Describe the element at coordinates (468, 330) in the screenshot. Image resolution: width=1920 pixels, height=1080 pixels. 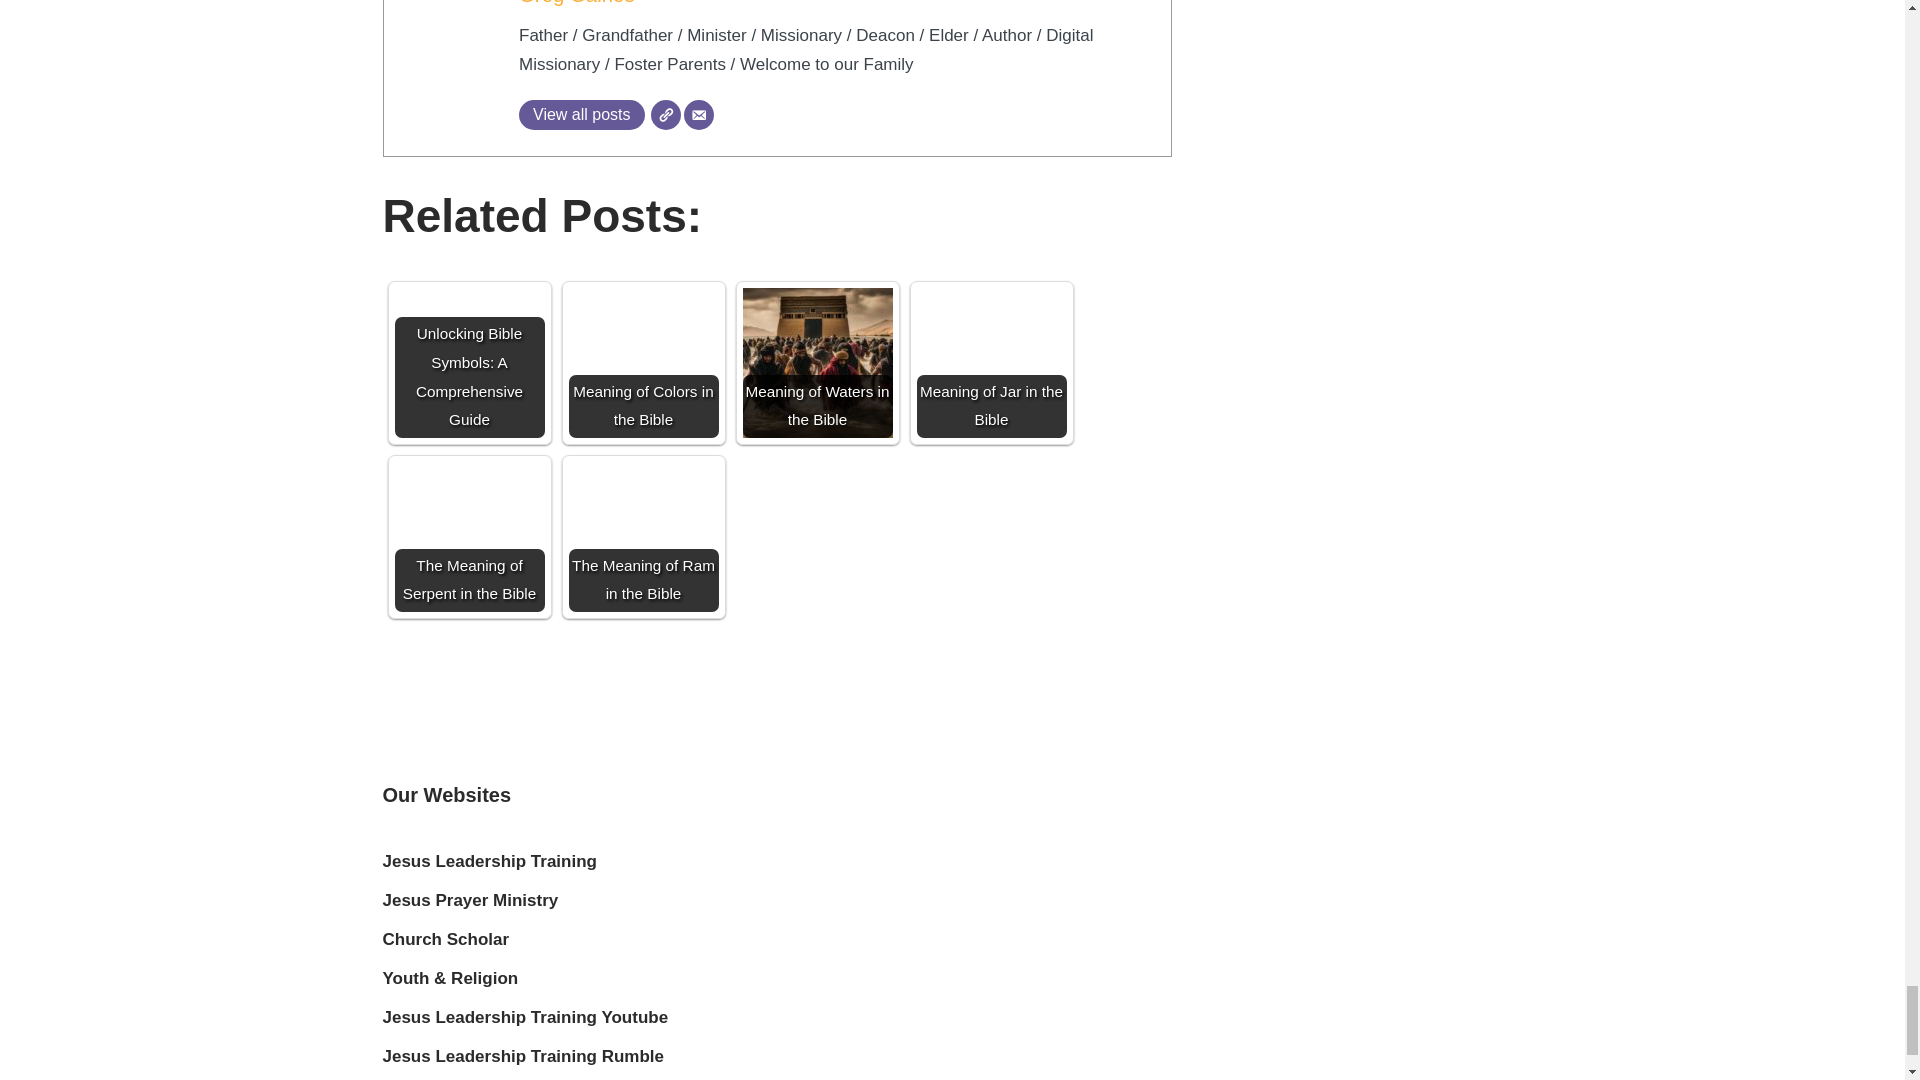
I see `Unlocking Bible Symbols: A Comprehensive Guide` at that location.